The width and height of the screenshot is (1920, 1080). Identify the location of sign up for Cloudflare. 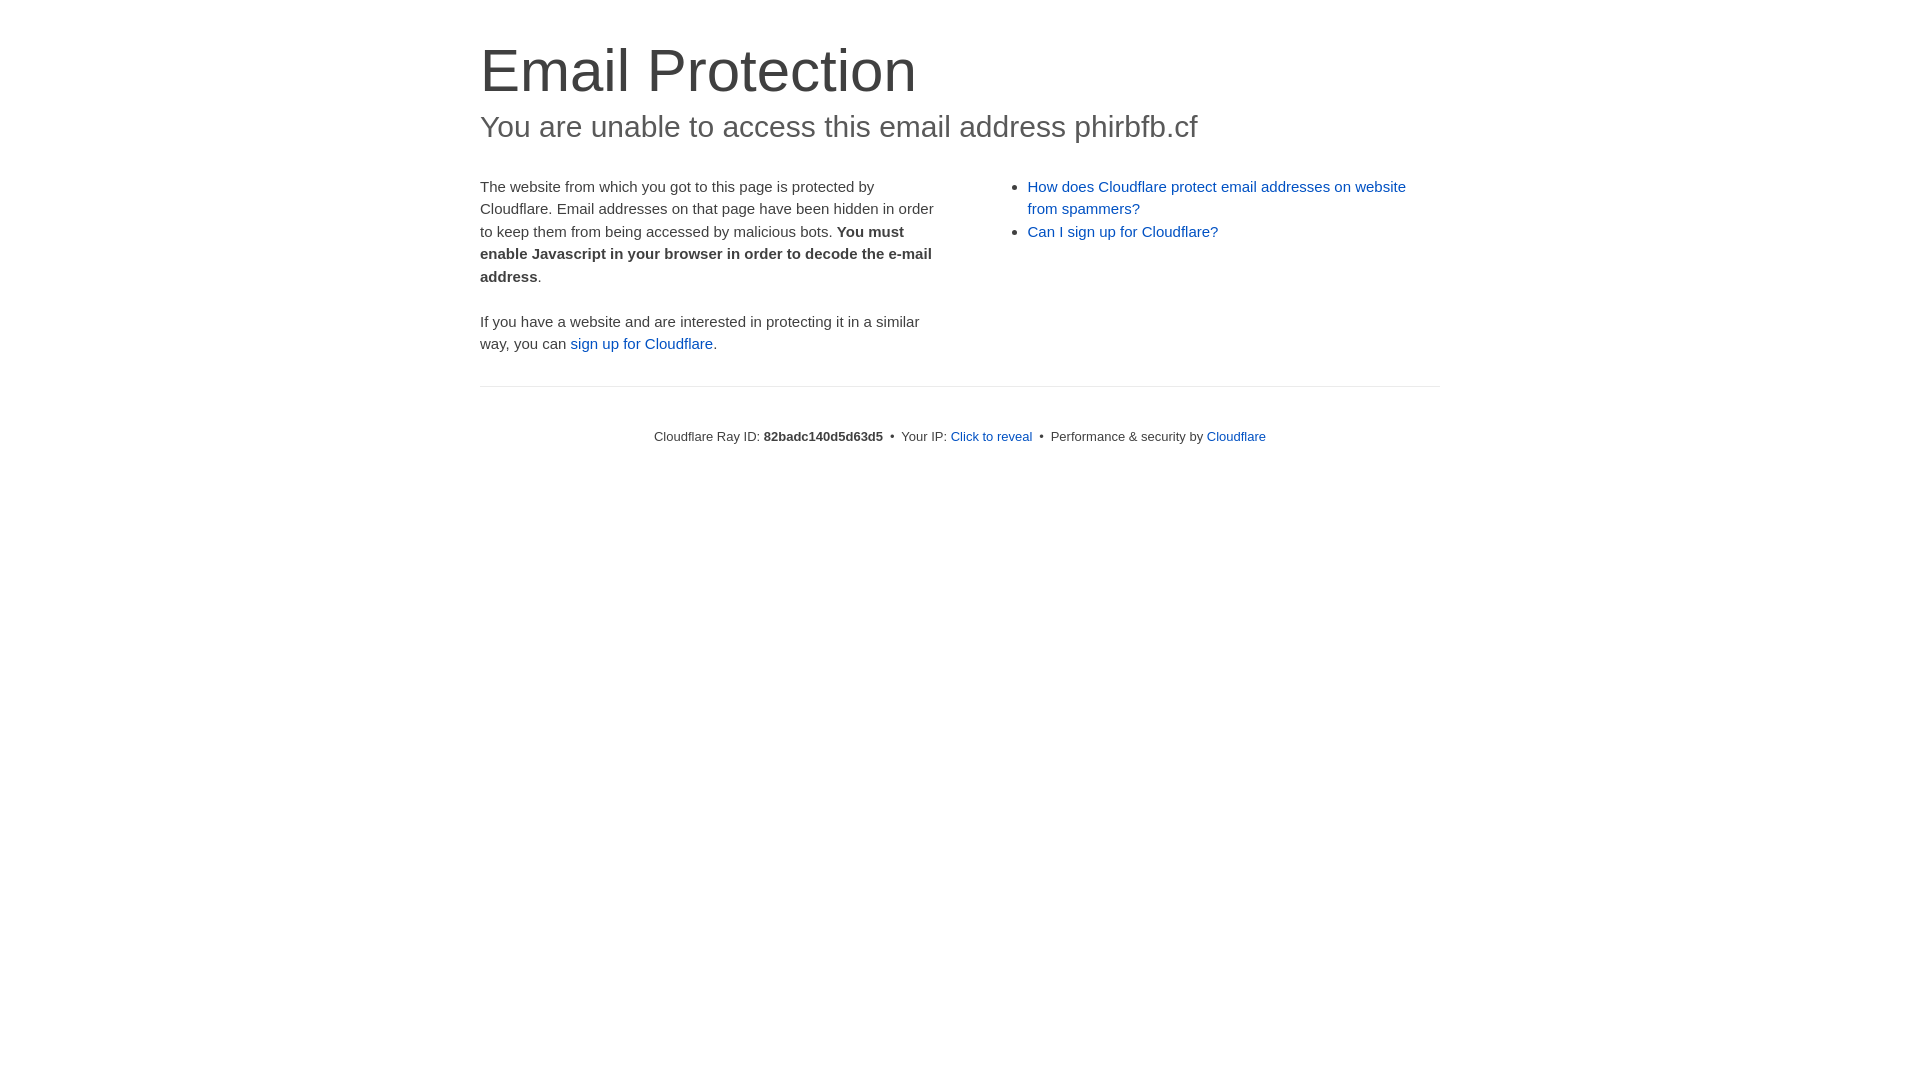
(642, 344).